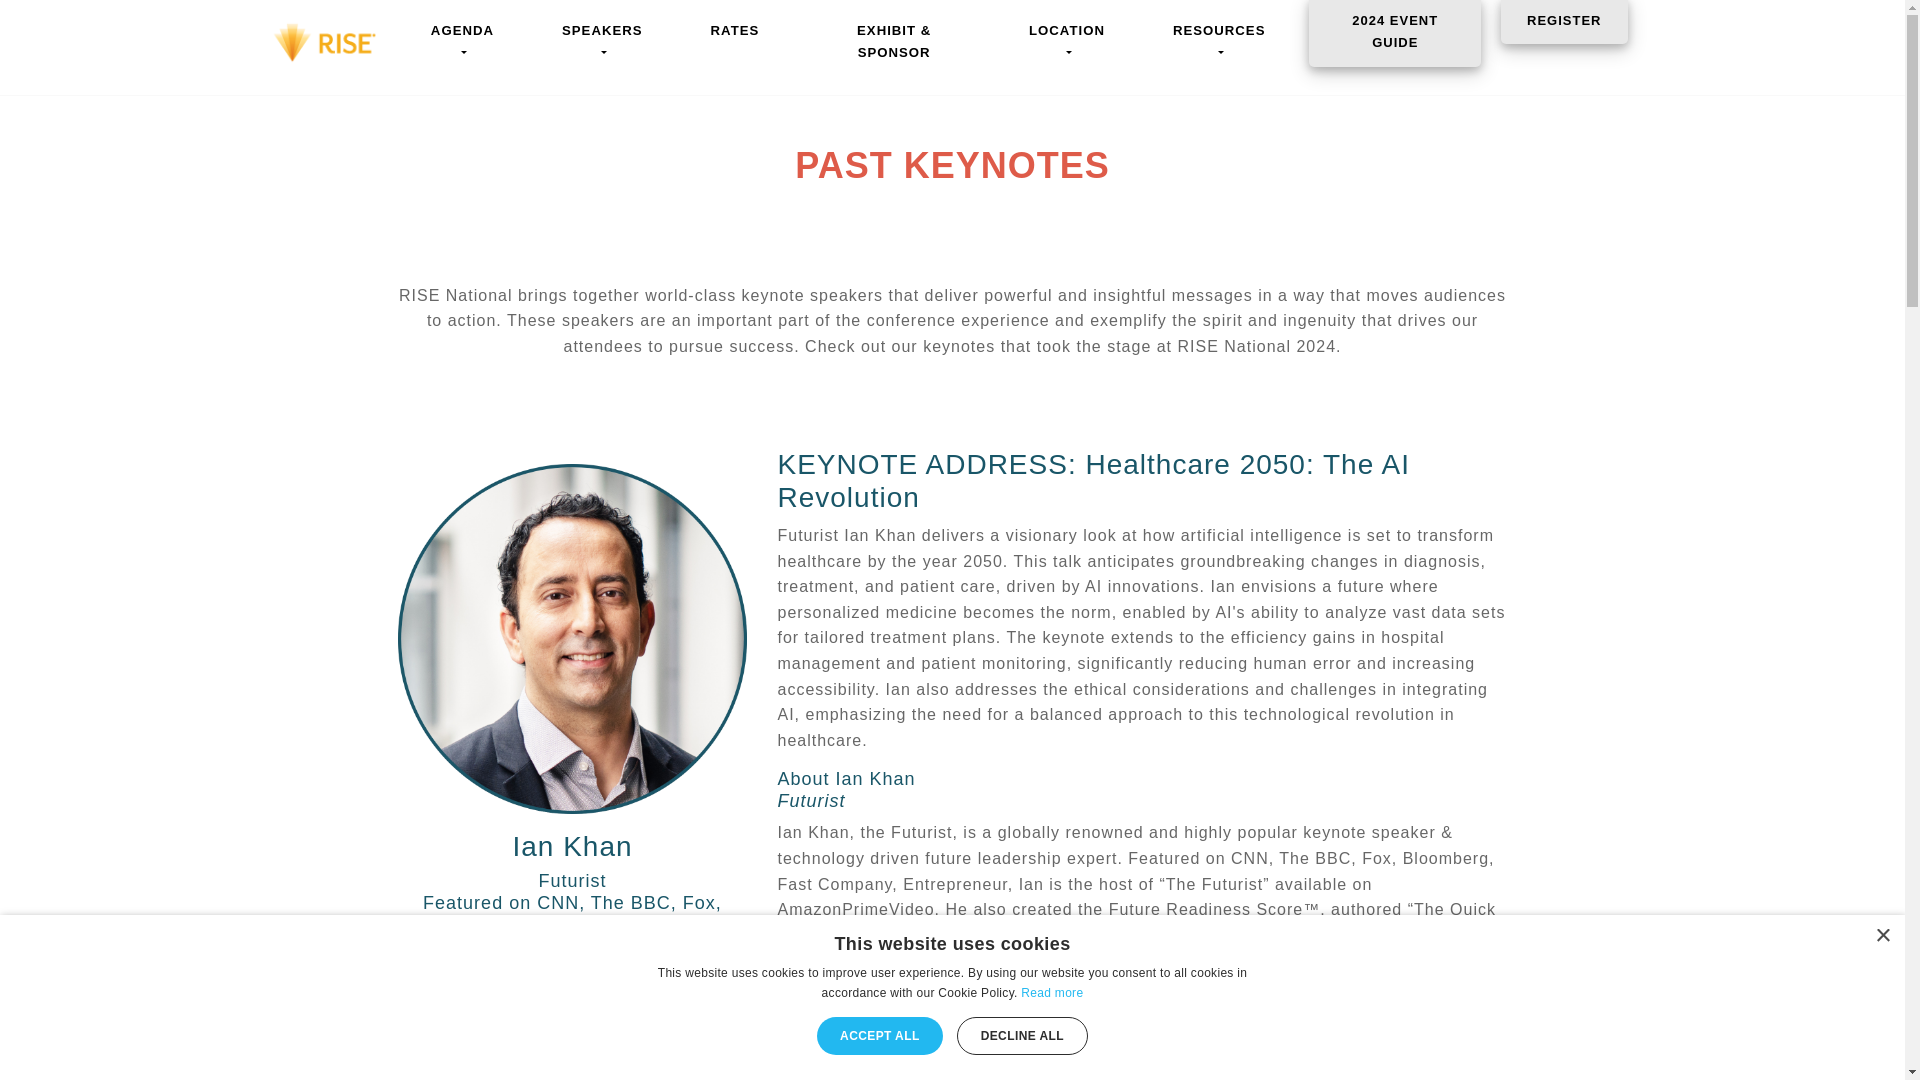 The image size is (1920, 1080). What do you see at coordinates (1066, 42) in the screenshot?
I see `LOCATION` at bounding box center [1066, 42].